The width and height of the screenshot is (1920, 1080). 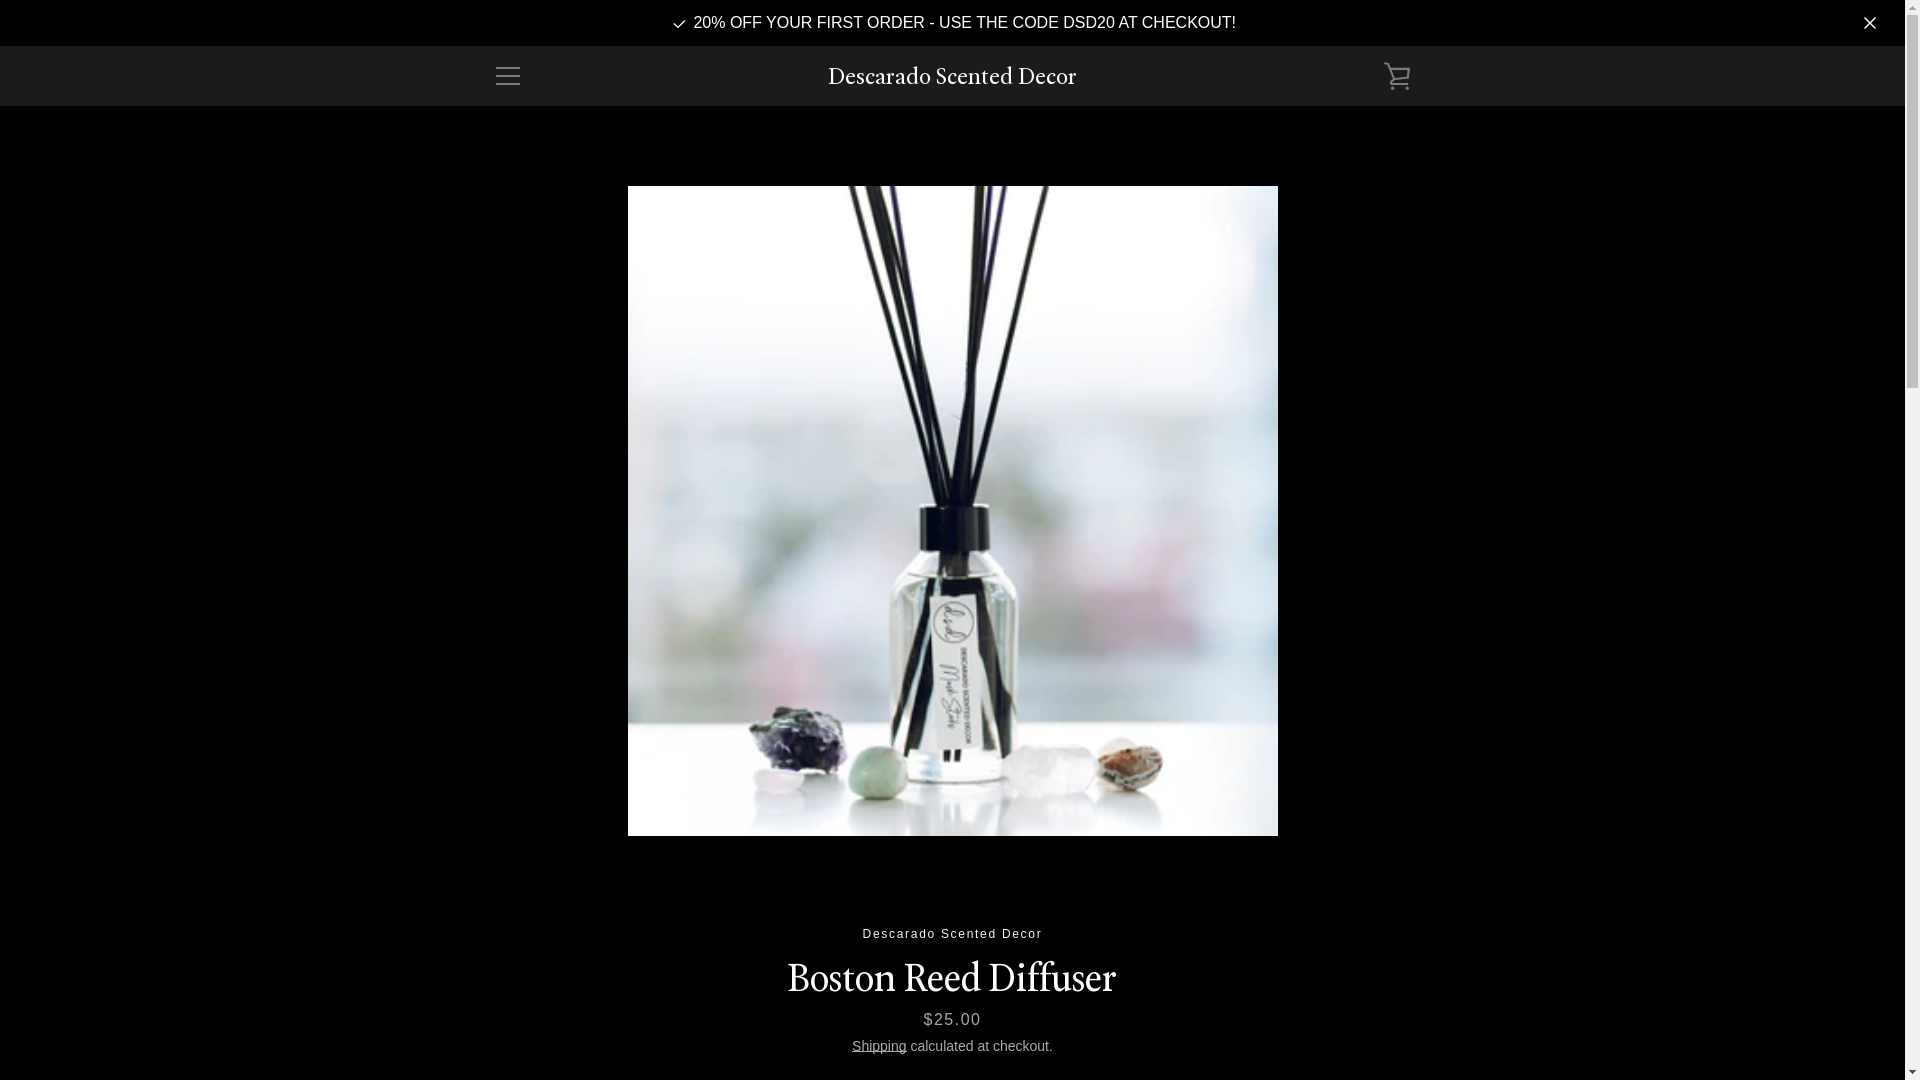 What do you see at coordinates (0, 0) in the screenshot?
I see `Skip to content` at bounding box center [0, 0].